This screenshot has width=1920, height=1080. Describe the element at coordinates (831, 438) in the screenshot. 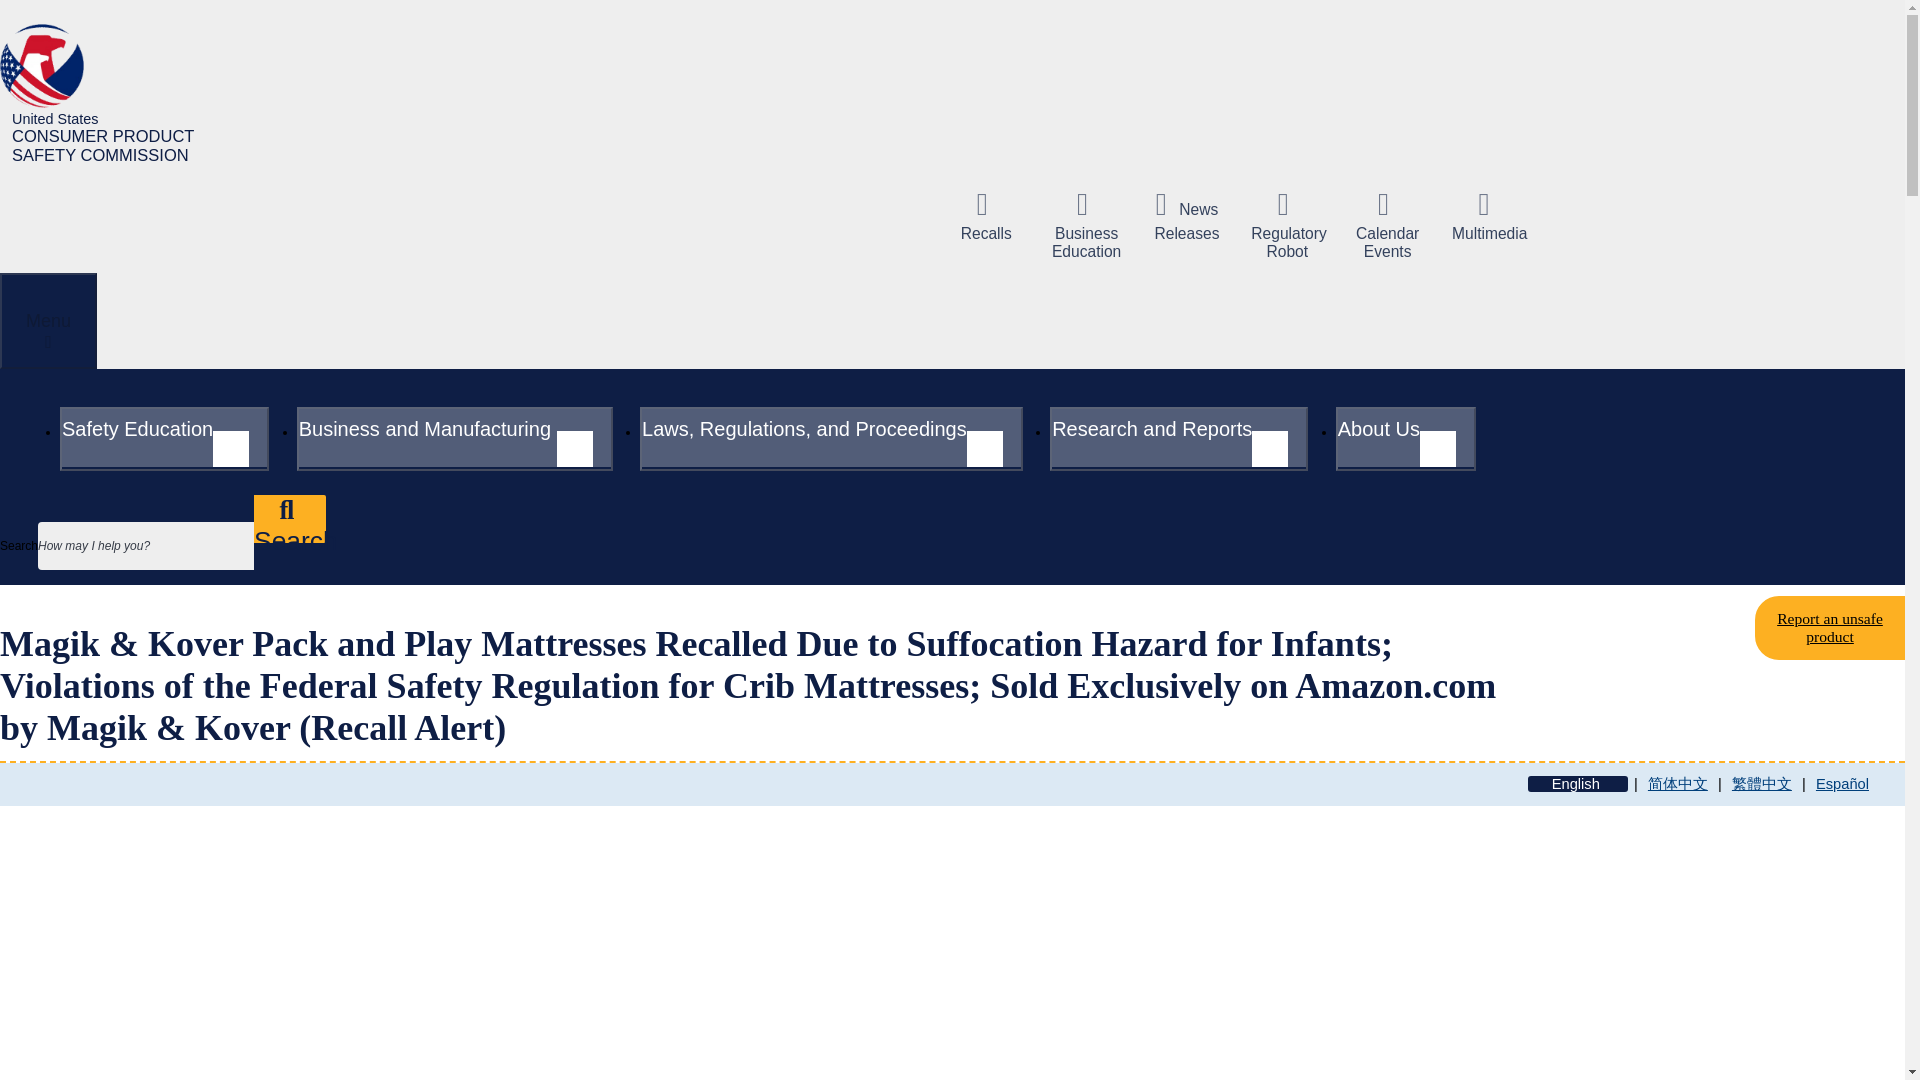

I see `Laws, Regulations, and Proceedings` at that location.